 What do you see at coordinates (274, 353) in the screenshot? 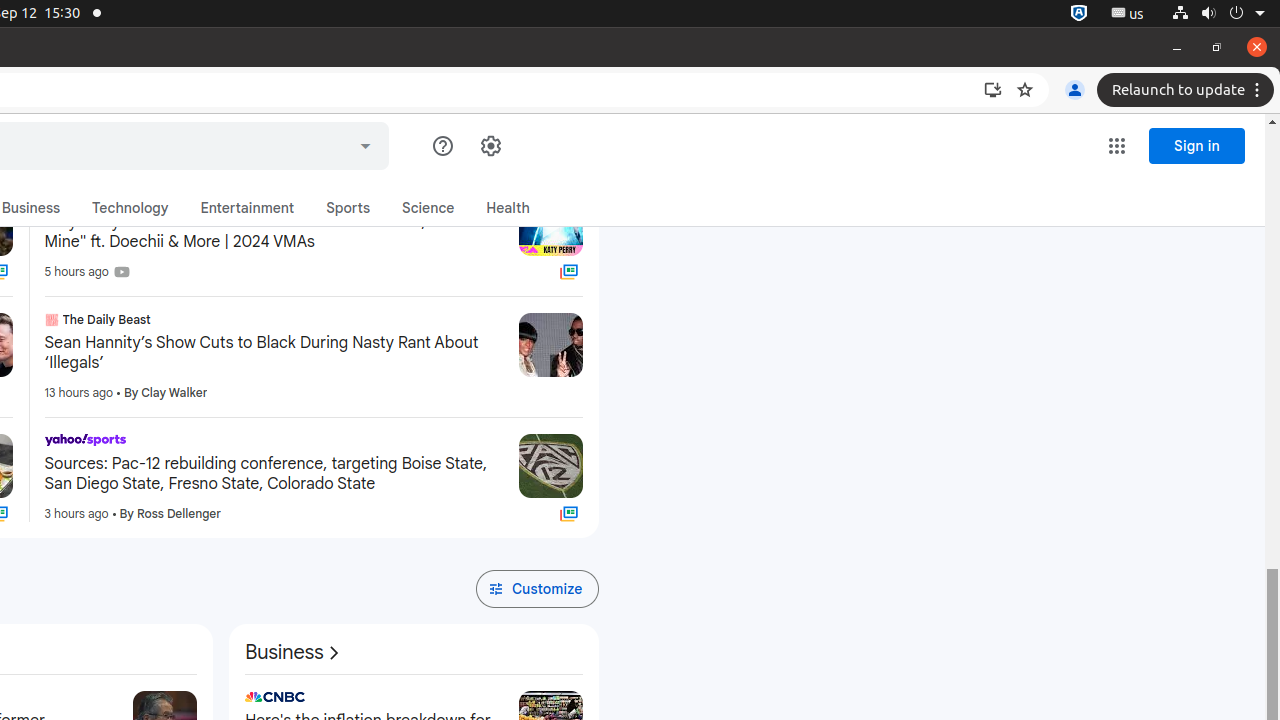
I see `Sean Hannity’s Show Cuts to Black During Nasty Rant About ‘Illegals’` at bounding box center [274, 353].